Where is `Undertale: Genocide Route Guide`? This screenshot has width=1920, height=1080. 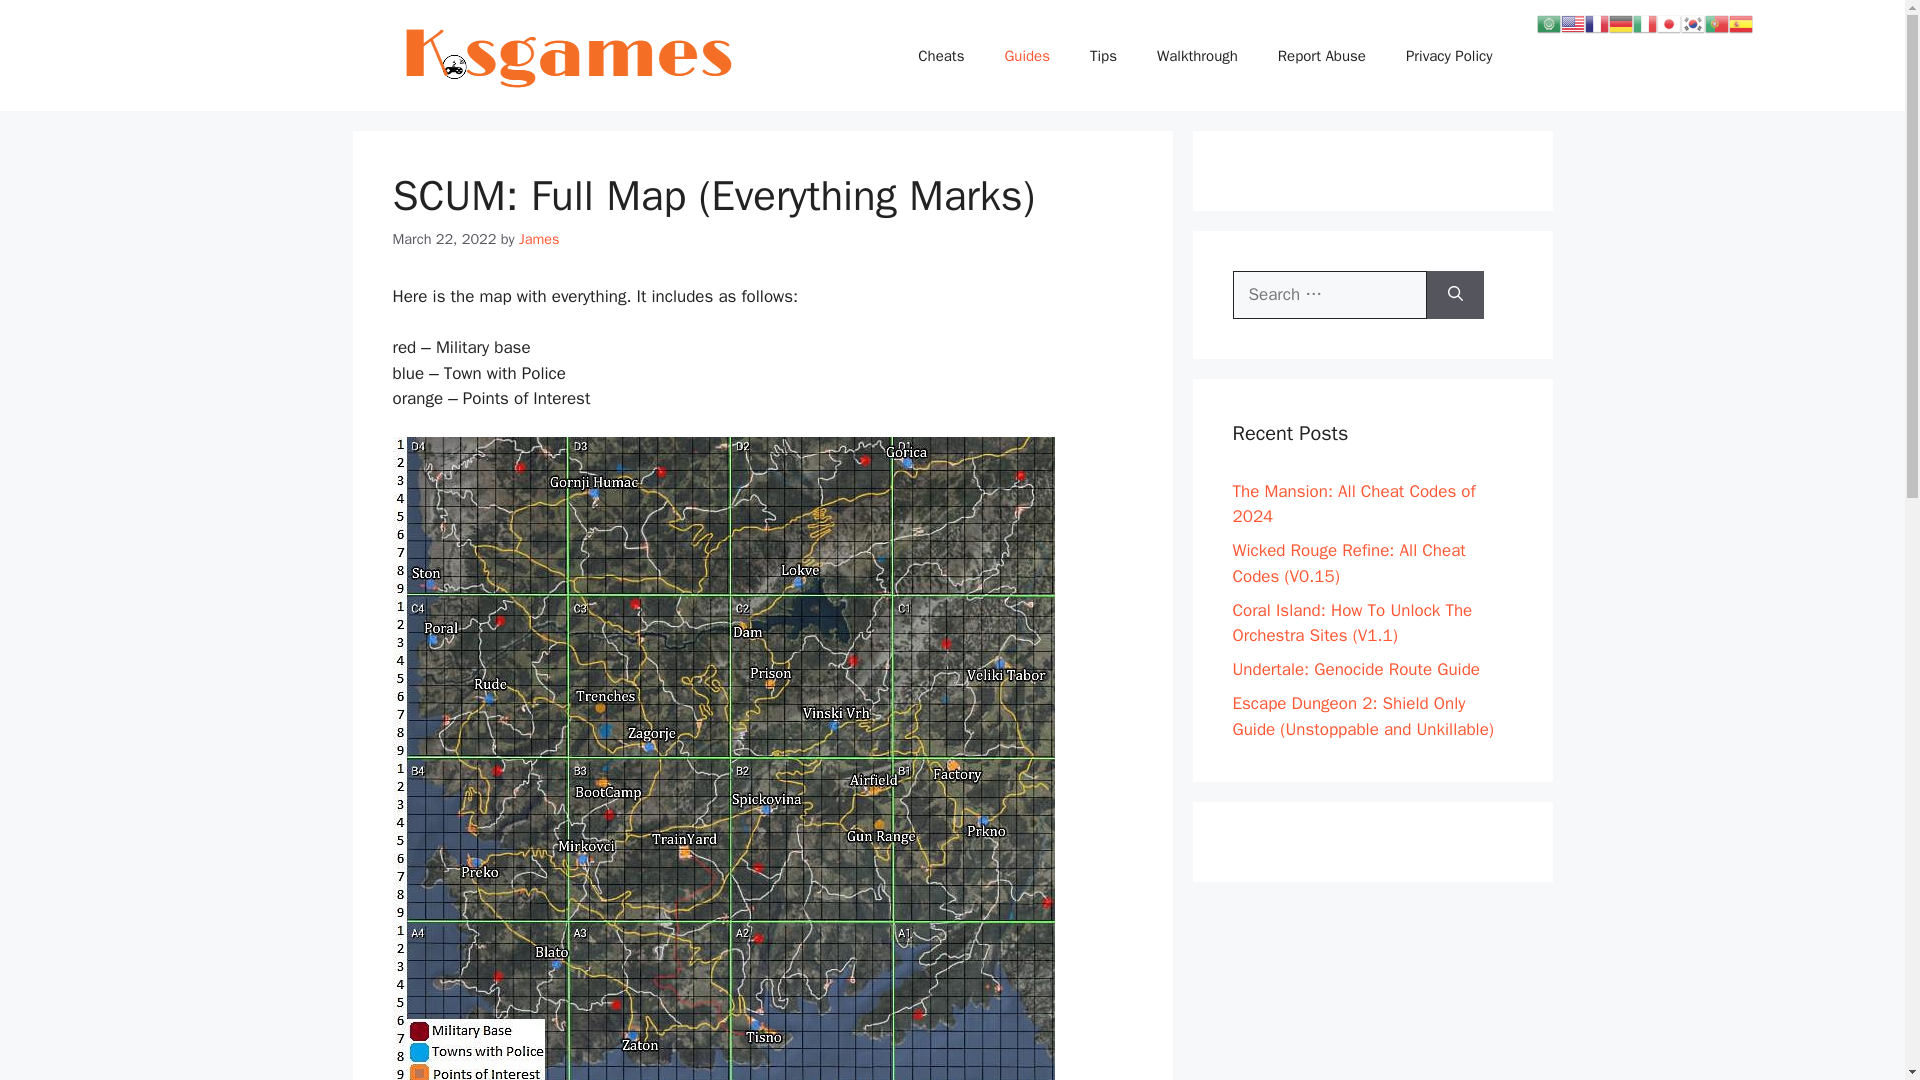 Undertale: Genocide Route Guide is located at coordinates (1355, 669).